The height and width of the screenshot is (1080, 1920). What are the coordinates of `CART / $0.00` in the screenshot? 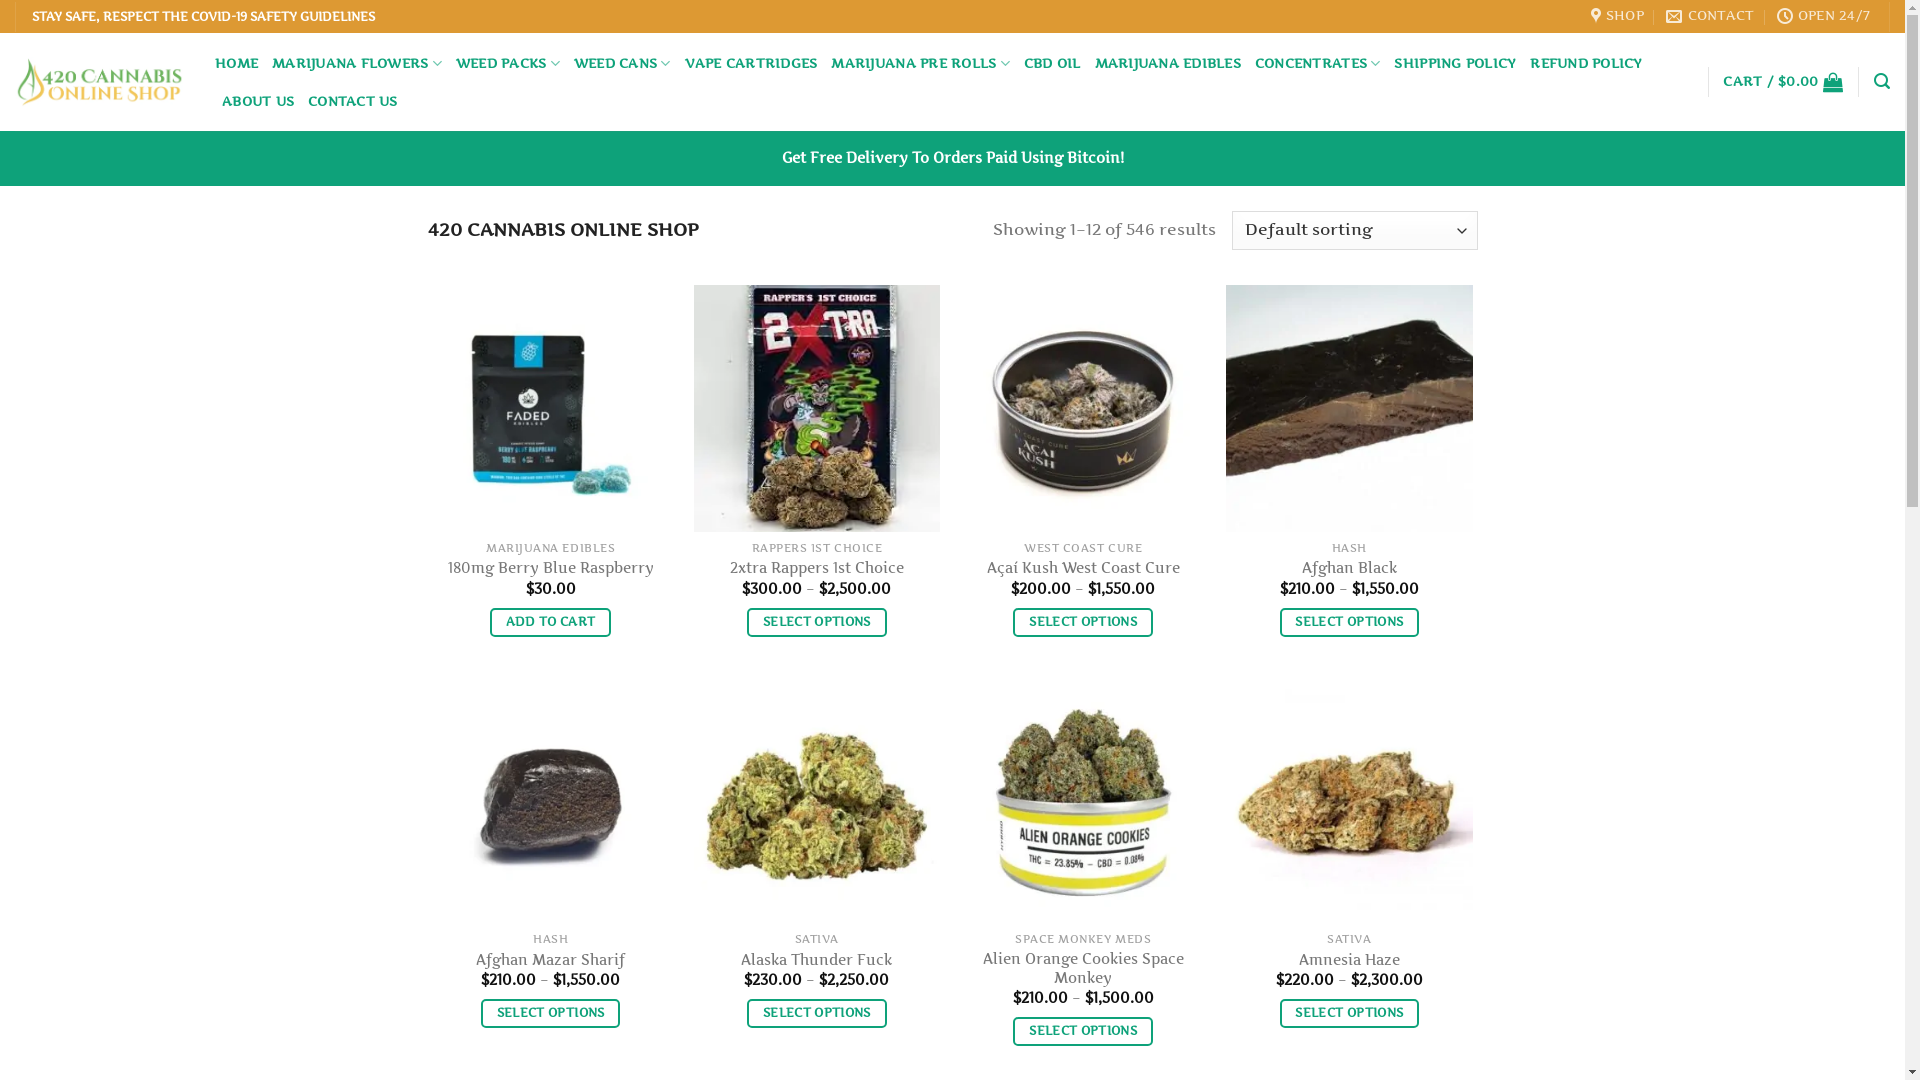 It's located at (1783, 82).